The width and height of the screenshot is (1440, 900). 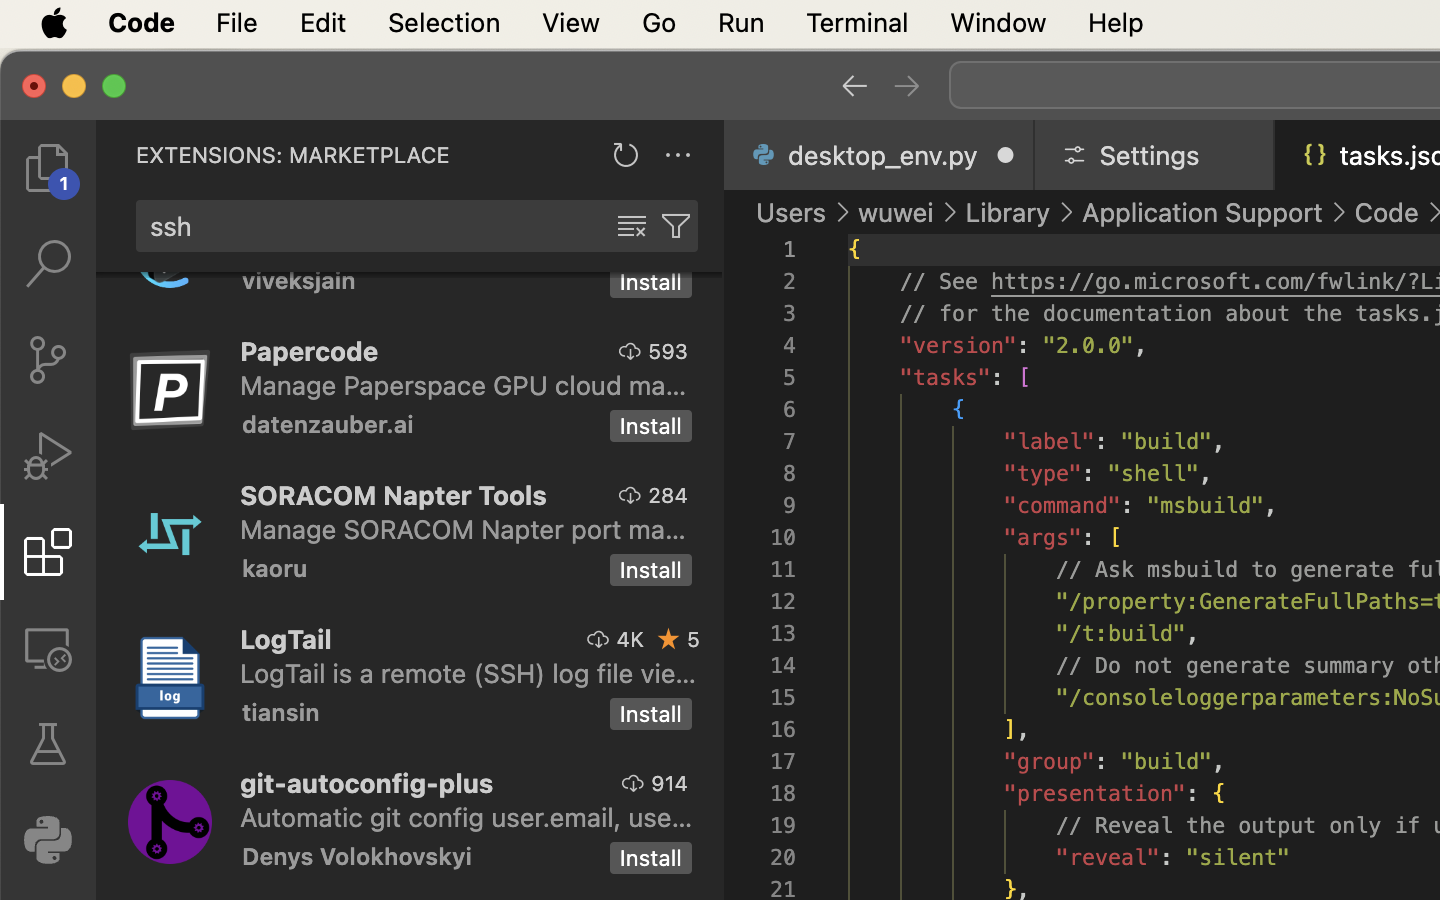 I want to click on SORACOM Napter Tools, so click(x=394, y=495).